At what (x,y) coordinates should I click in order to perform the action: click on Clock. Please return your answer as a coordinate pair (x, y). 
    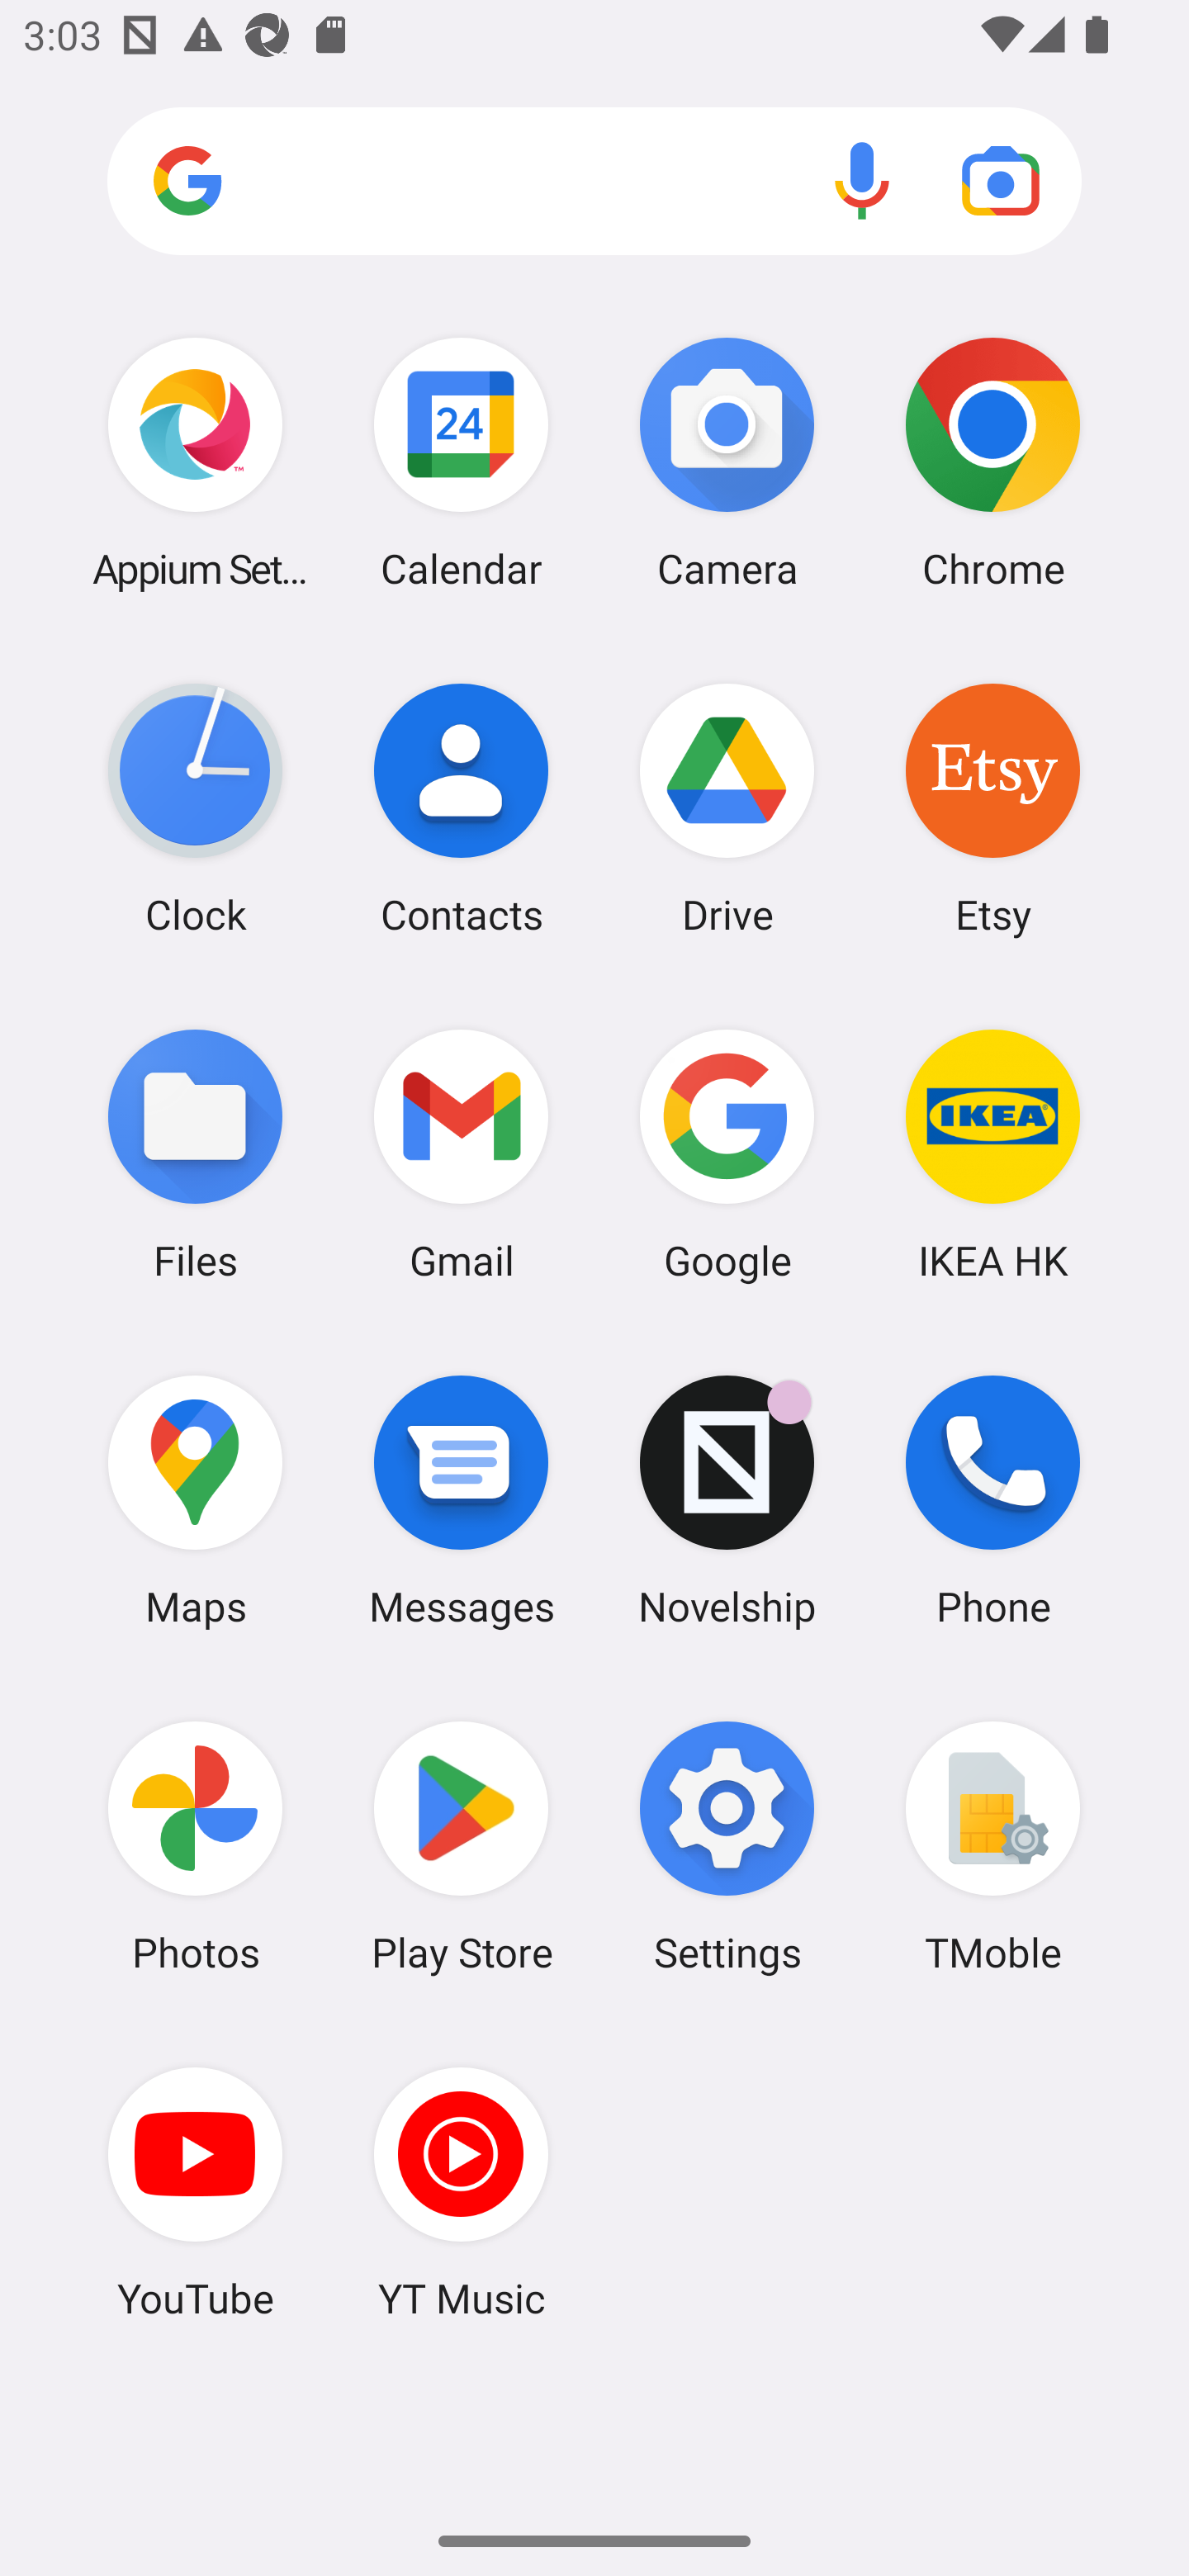
    Looking at the image, I should click on (195, 808).